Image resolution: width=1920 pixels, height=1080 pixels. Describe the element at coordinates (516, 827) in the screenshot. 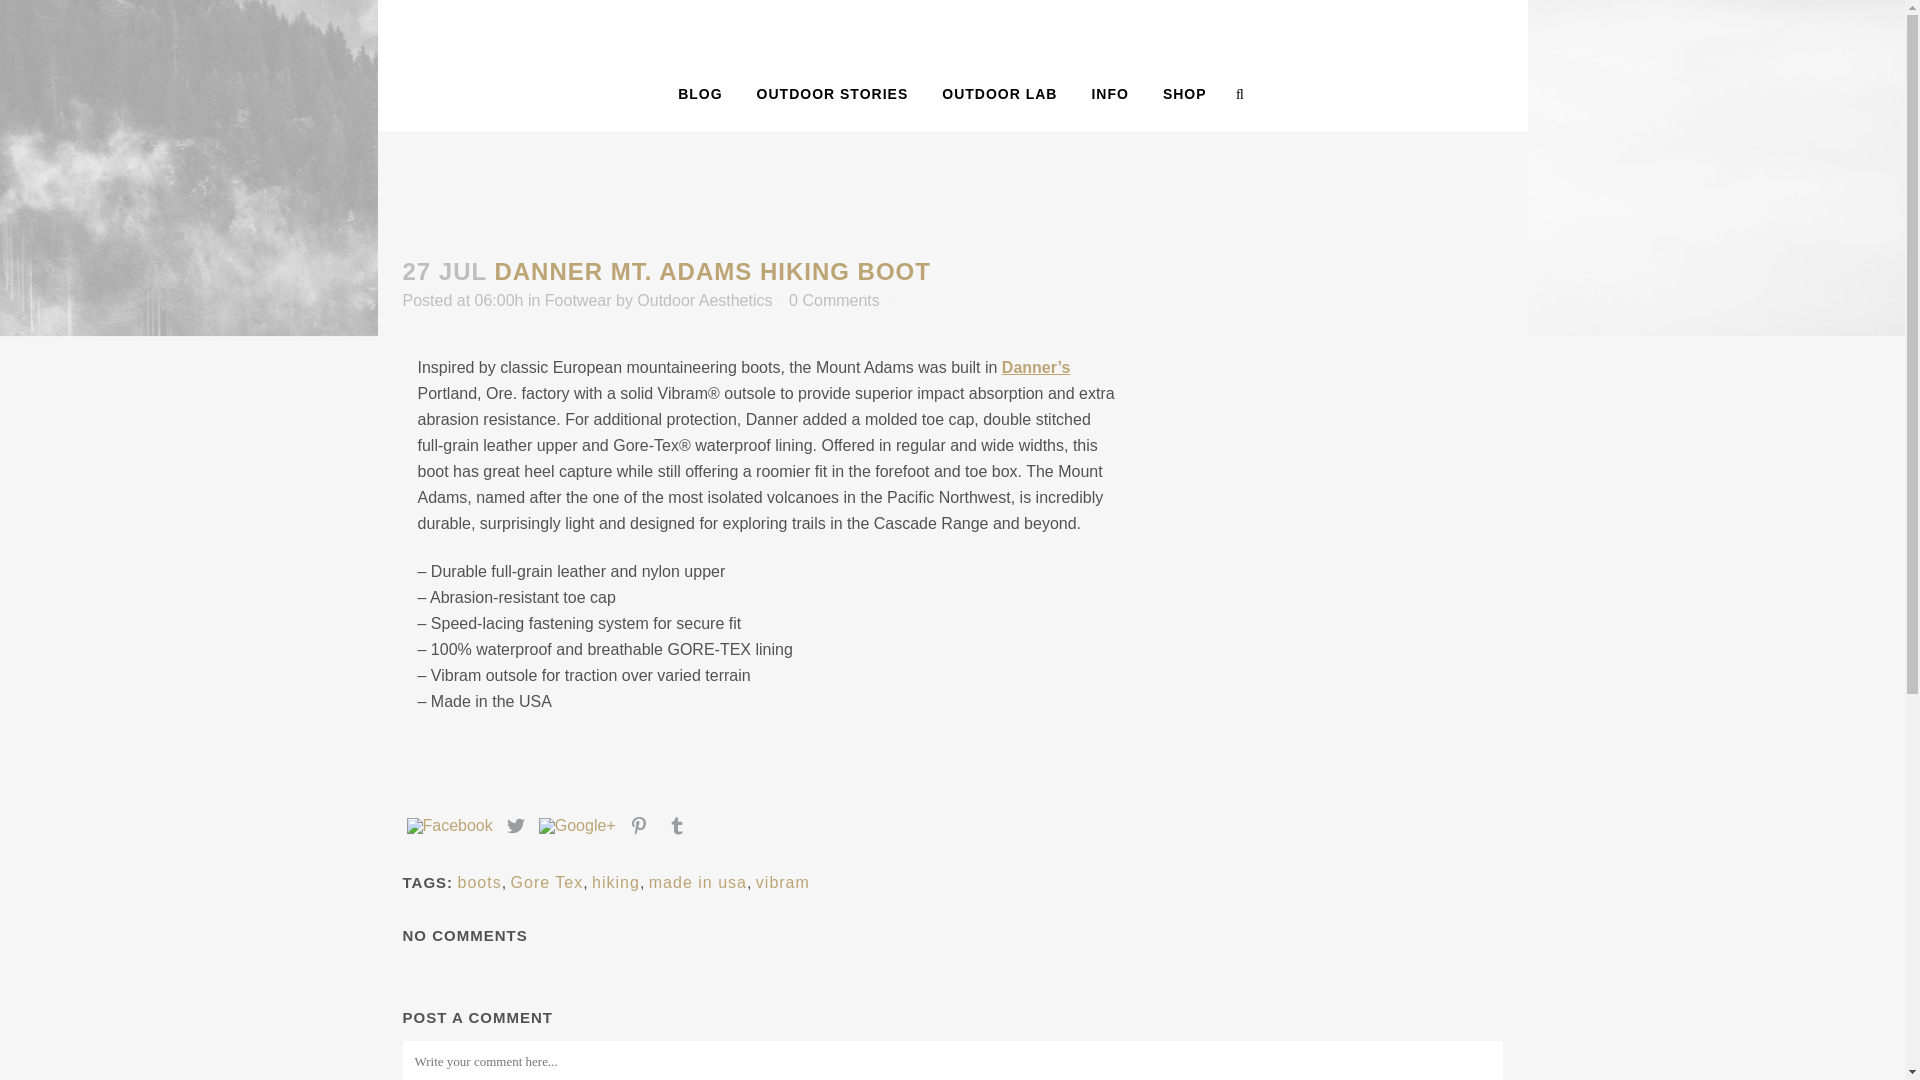

I see `Twitter` at that location.